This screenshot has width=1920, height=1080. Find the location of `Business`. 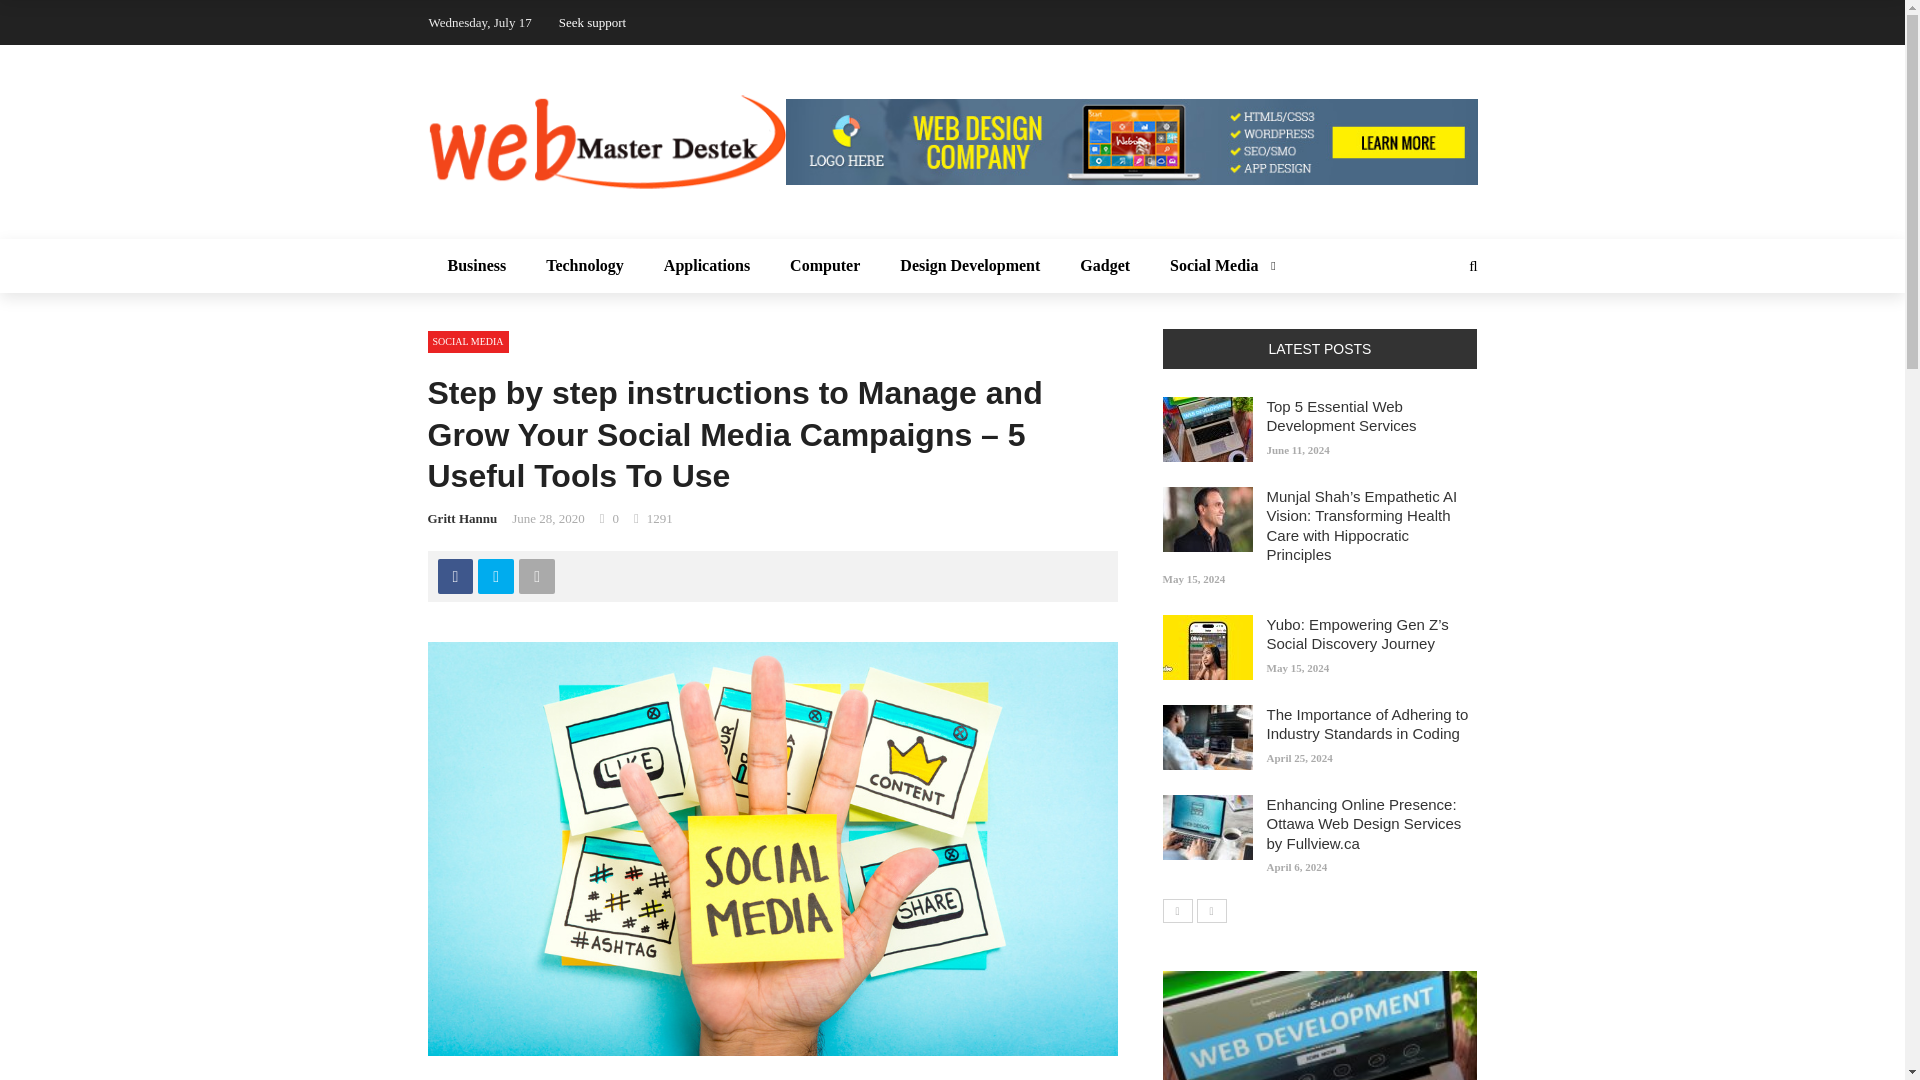

Business is located at coordinates (477, 265).